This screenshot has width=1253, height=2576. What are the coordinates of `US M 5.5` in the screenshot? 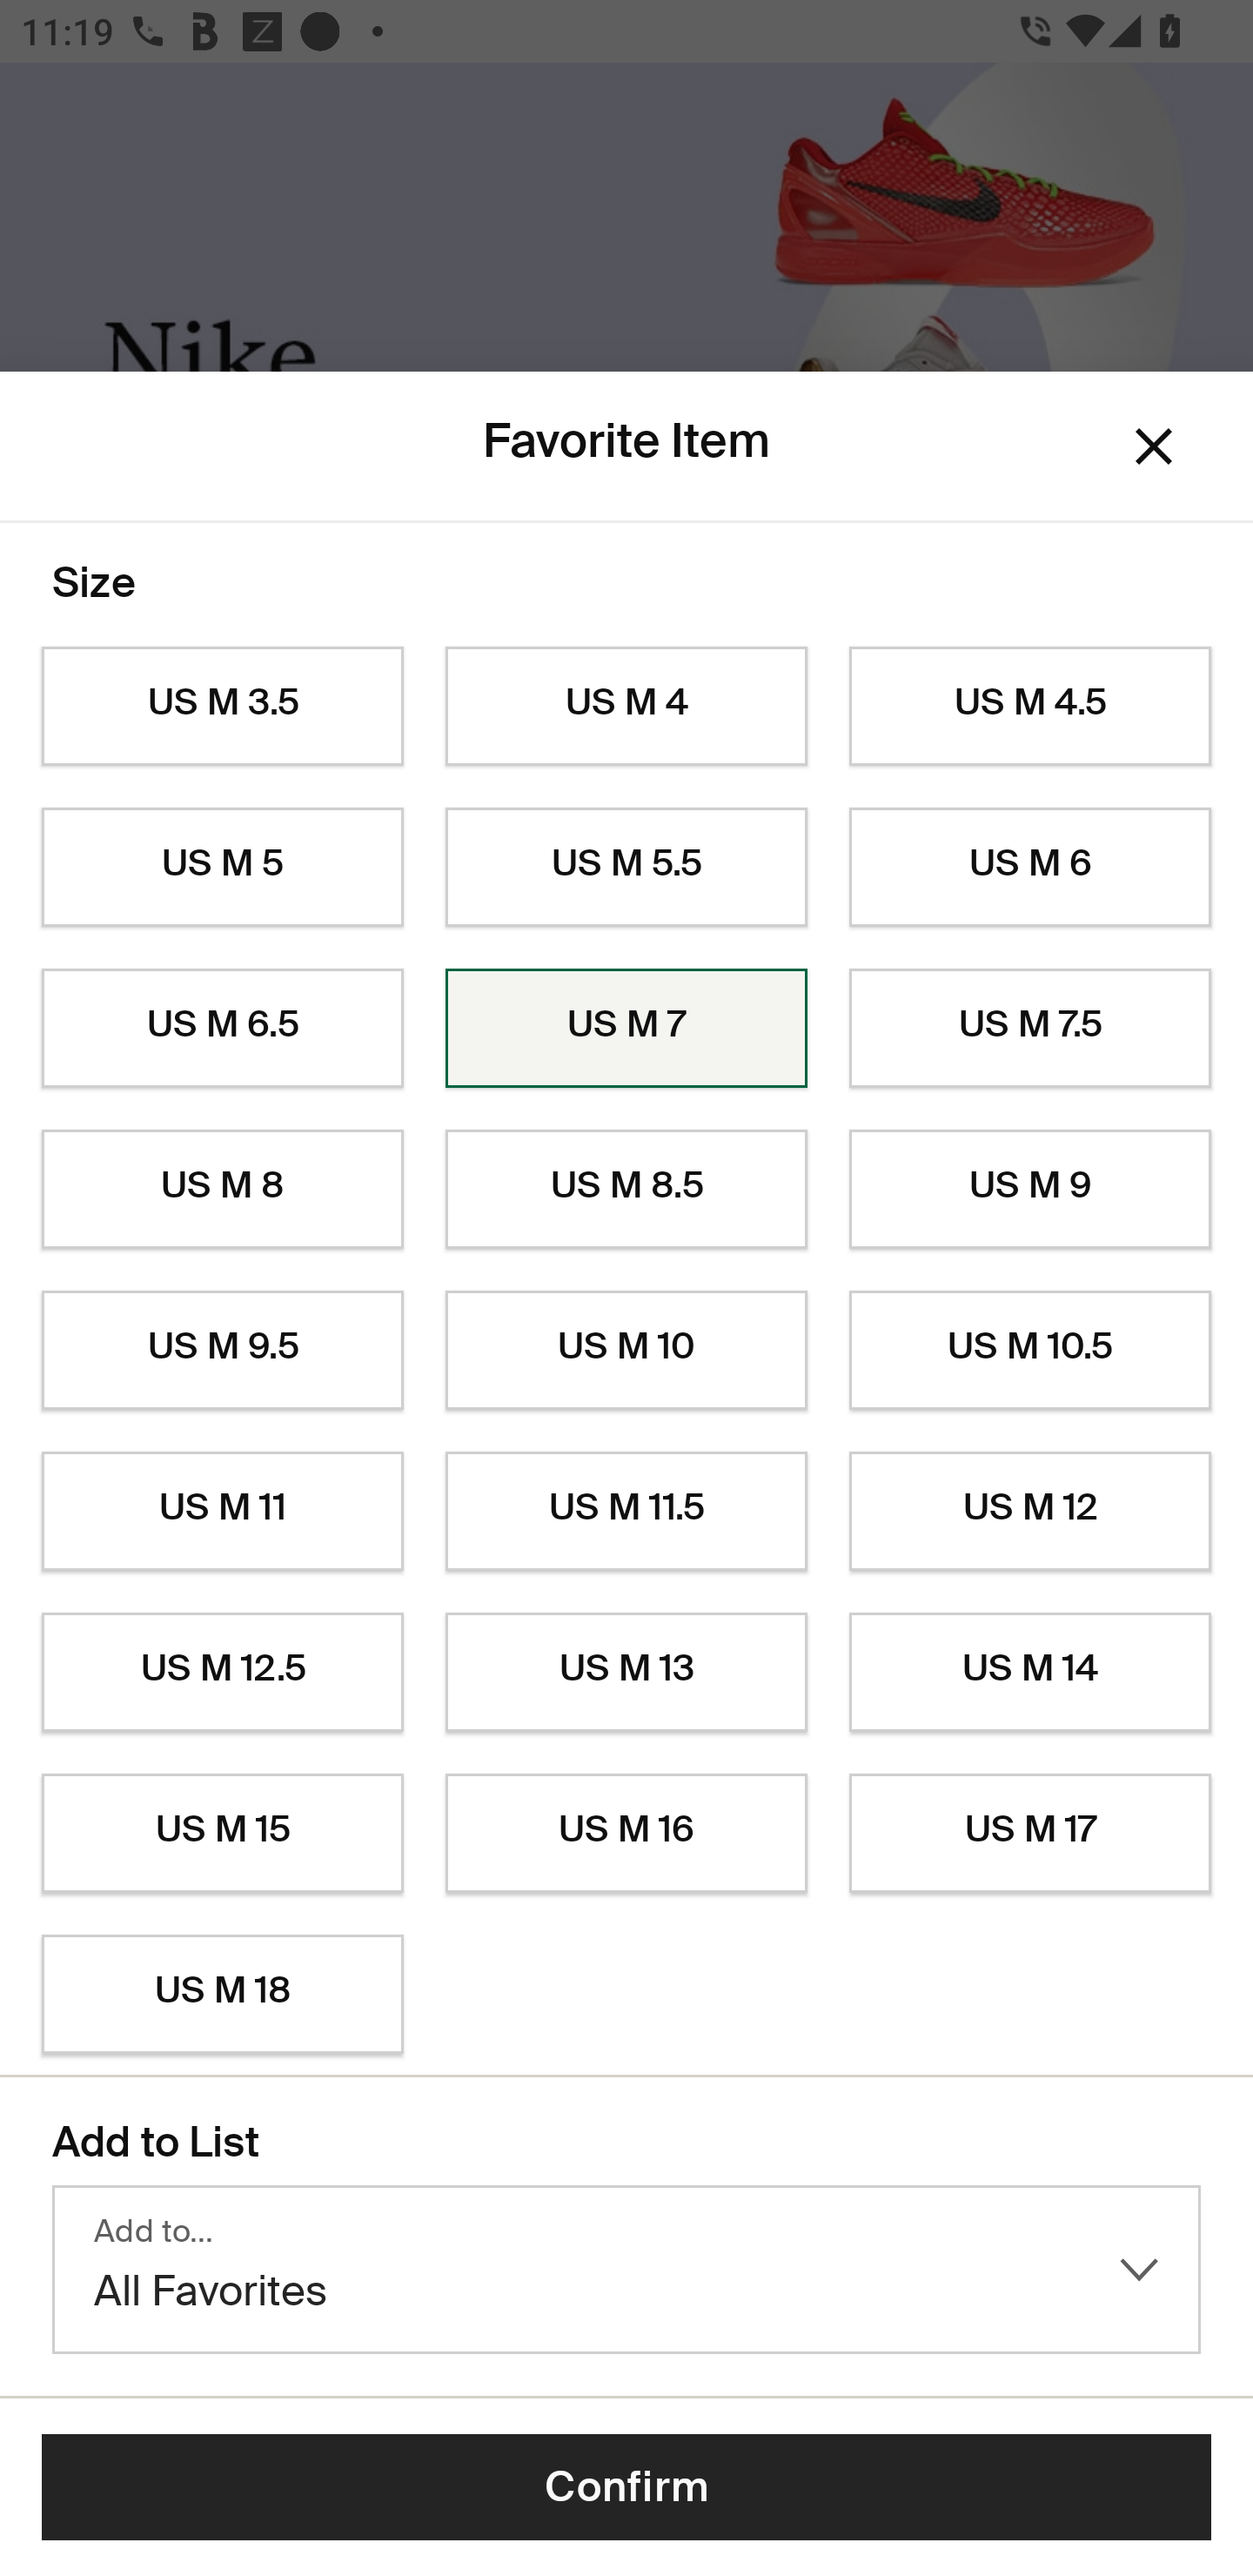 It's located at (626, 867).